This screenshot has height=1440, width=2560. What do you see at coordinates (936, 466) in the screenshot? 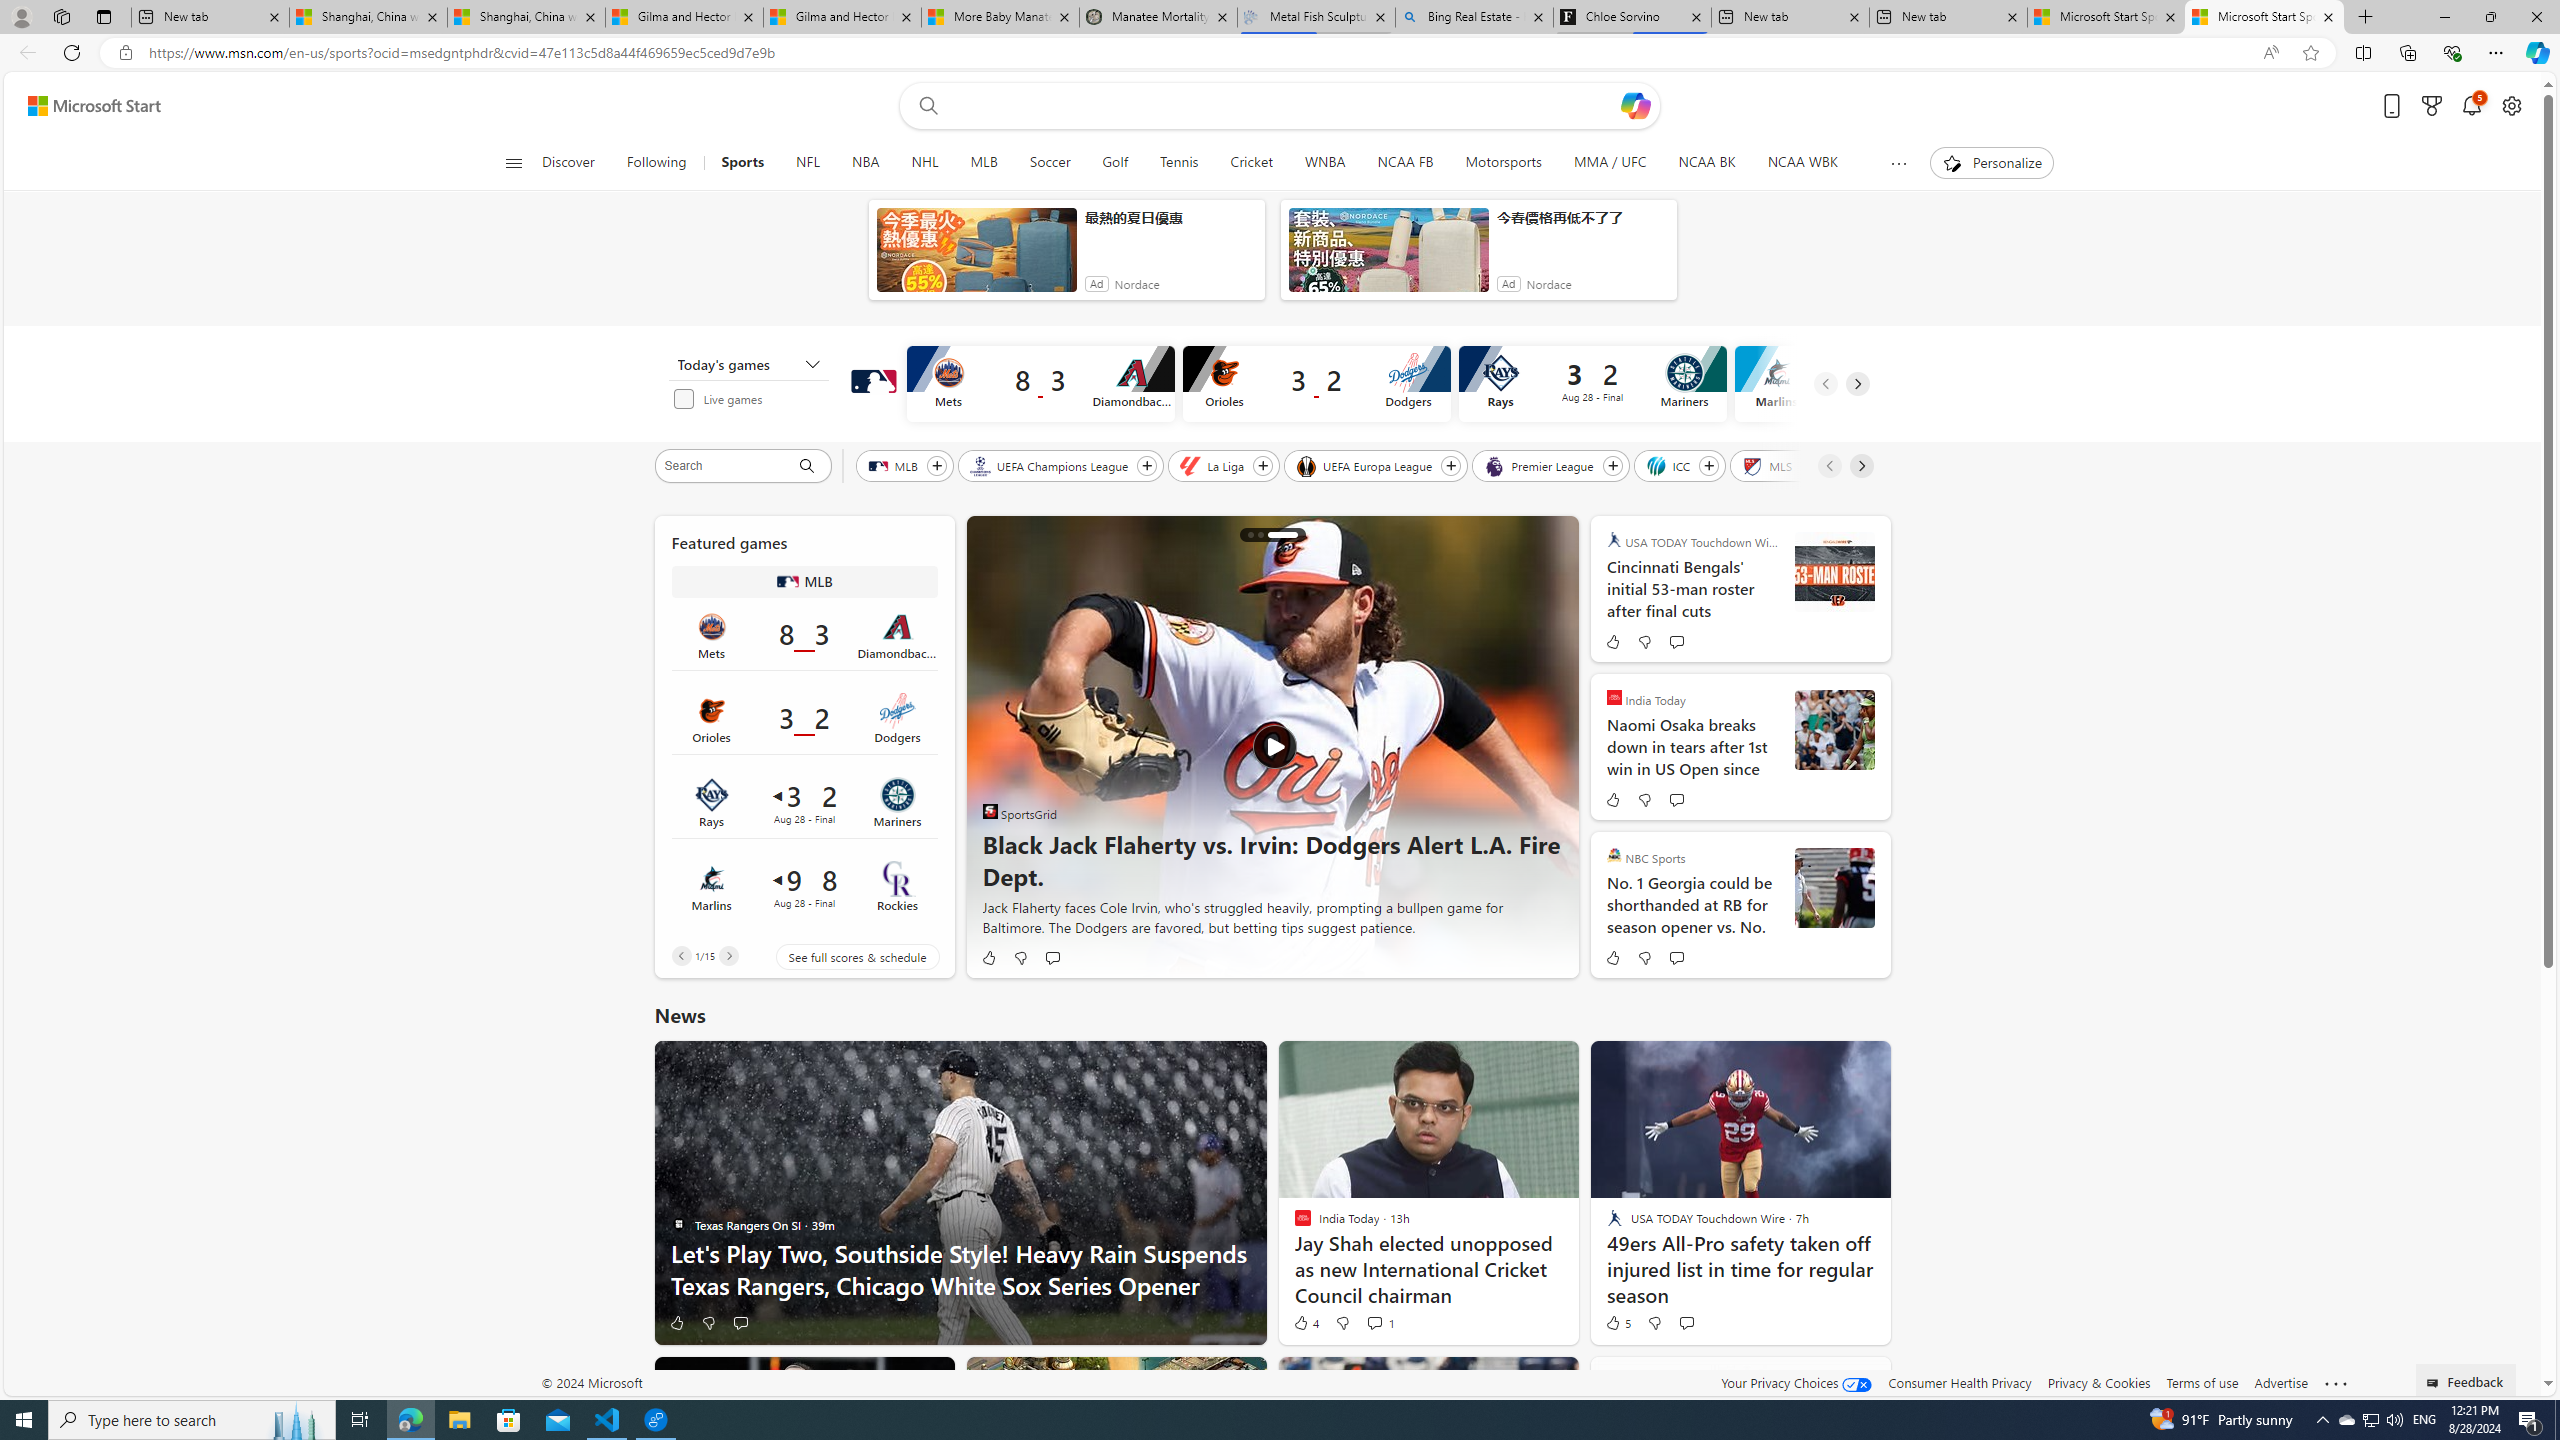
I see `Follow MLB` at bounding box center [936, 466].